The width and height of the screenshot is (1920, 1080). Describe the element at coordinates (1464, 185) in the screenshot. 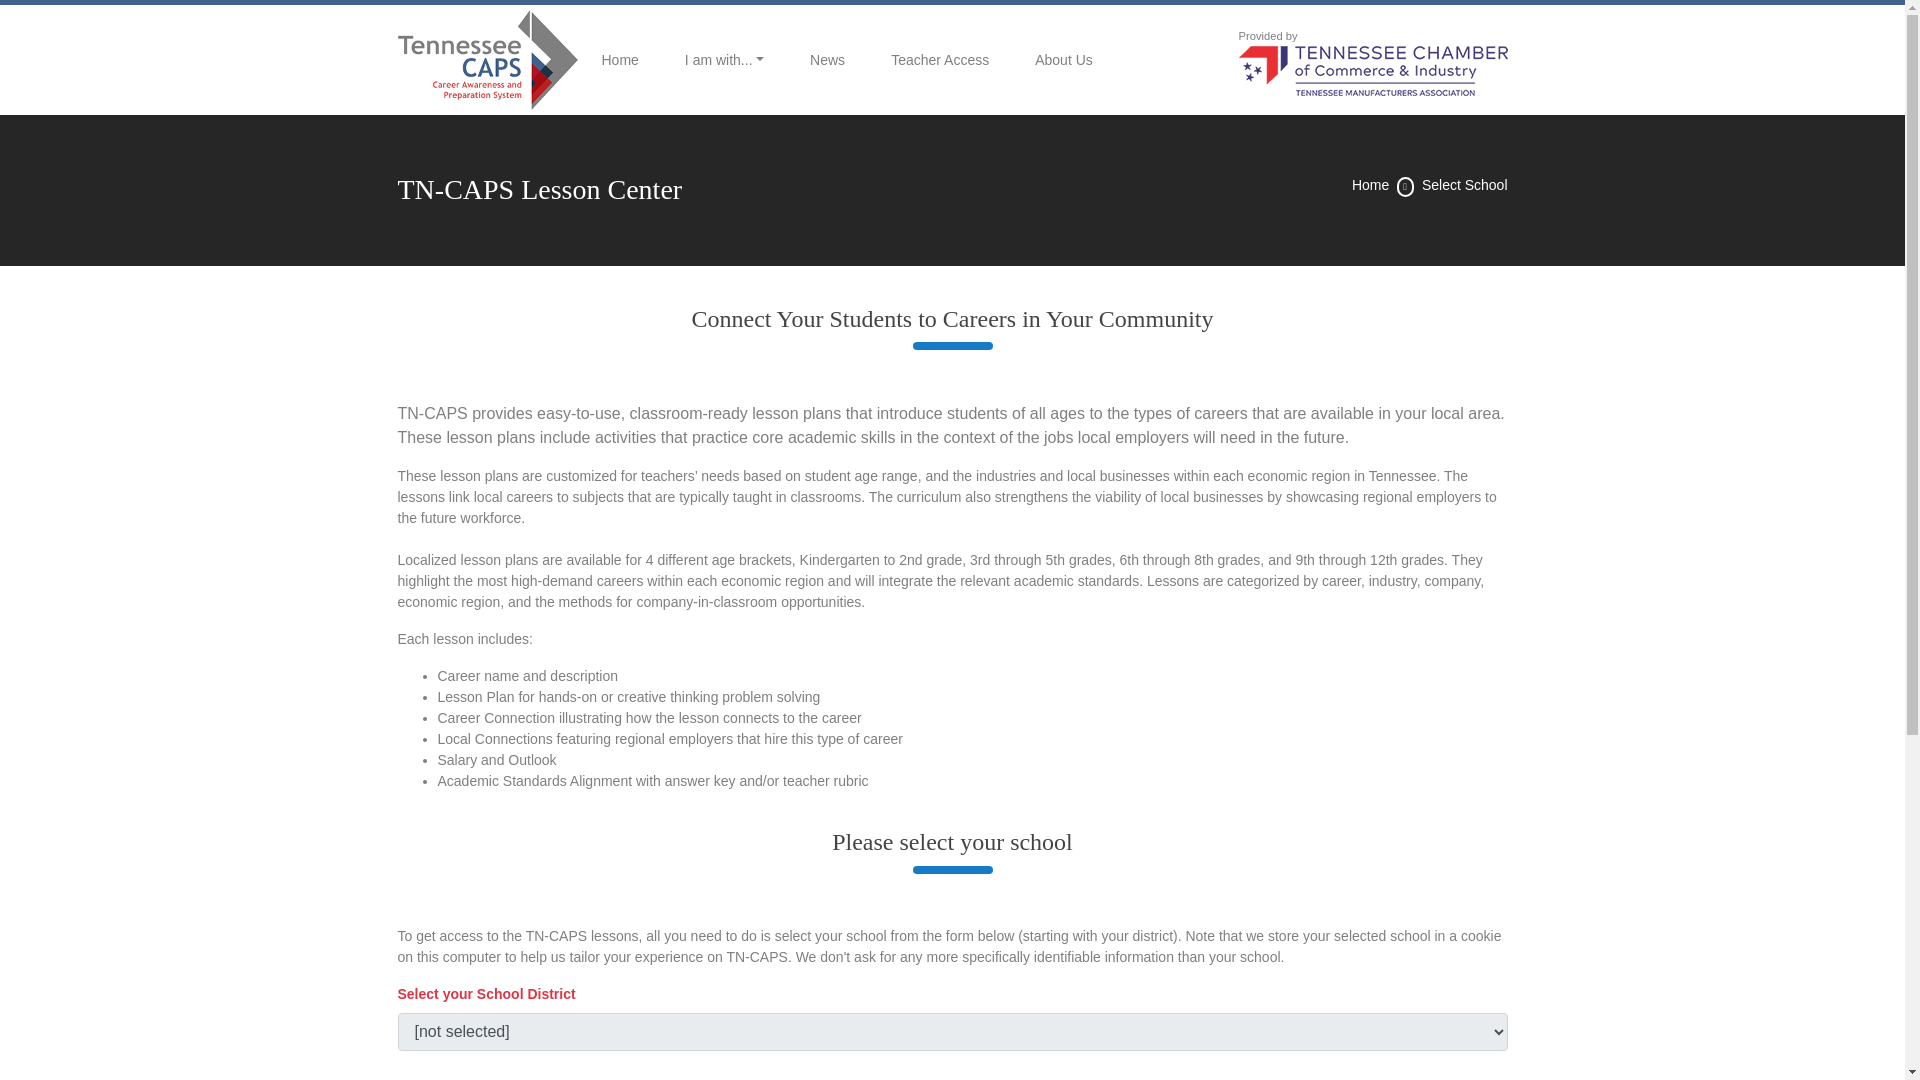

I see `Select School` at that location.